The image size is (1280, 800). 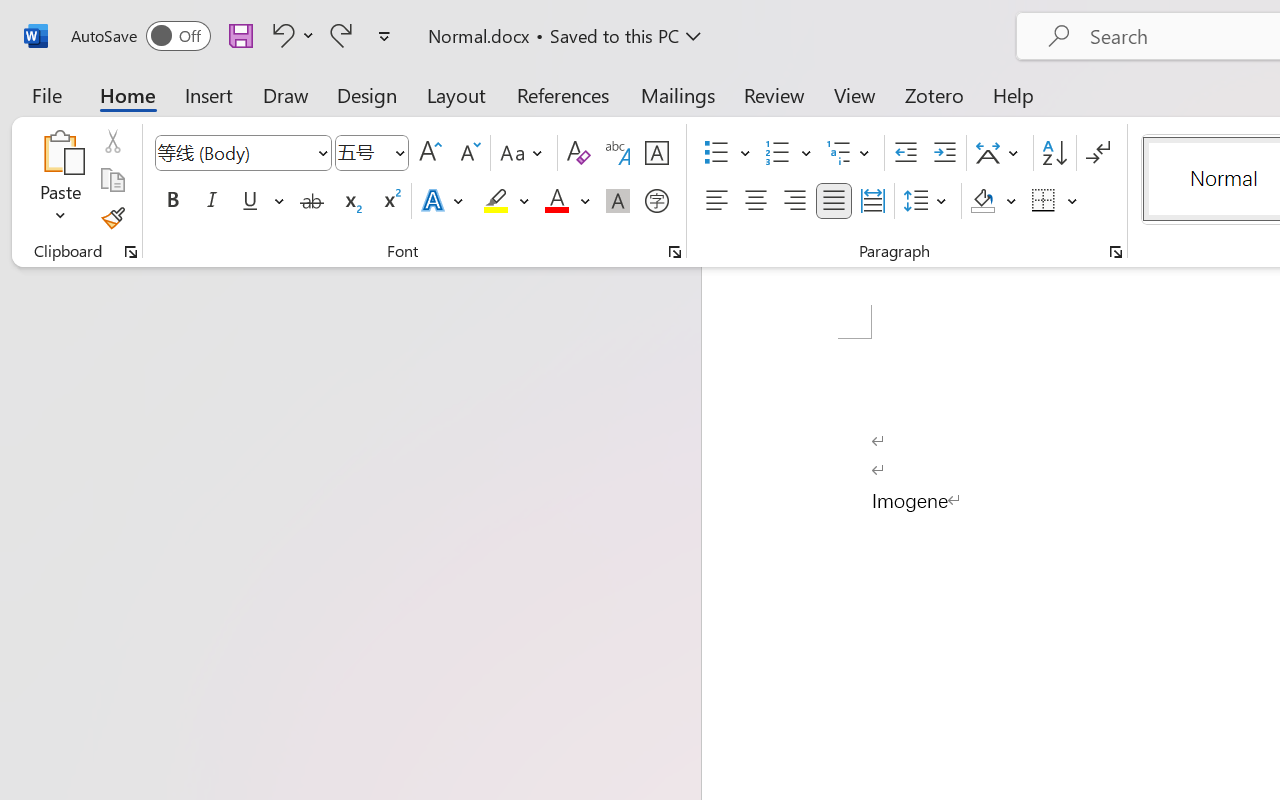 I want to click on Subscript, so click(x=350, y=201).